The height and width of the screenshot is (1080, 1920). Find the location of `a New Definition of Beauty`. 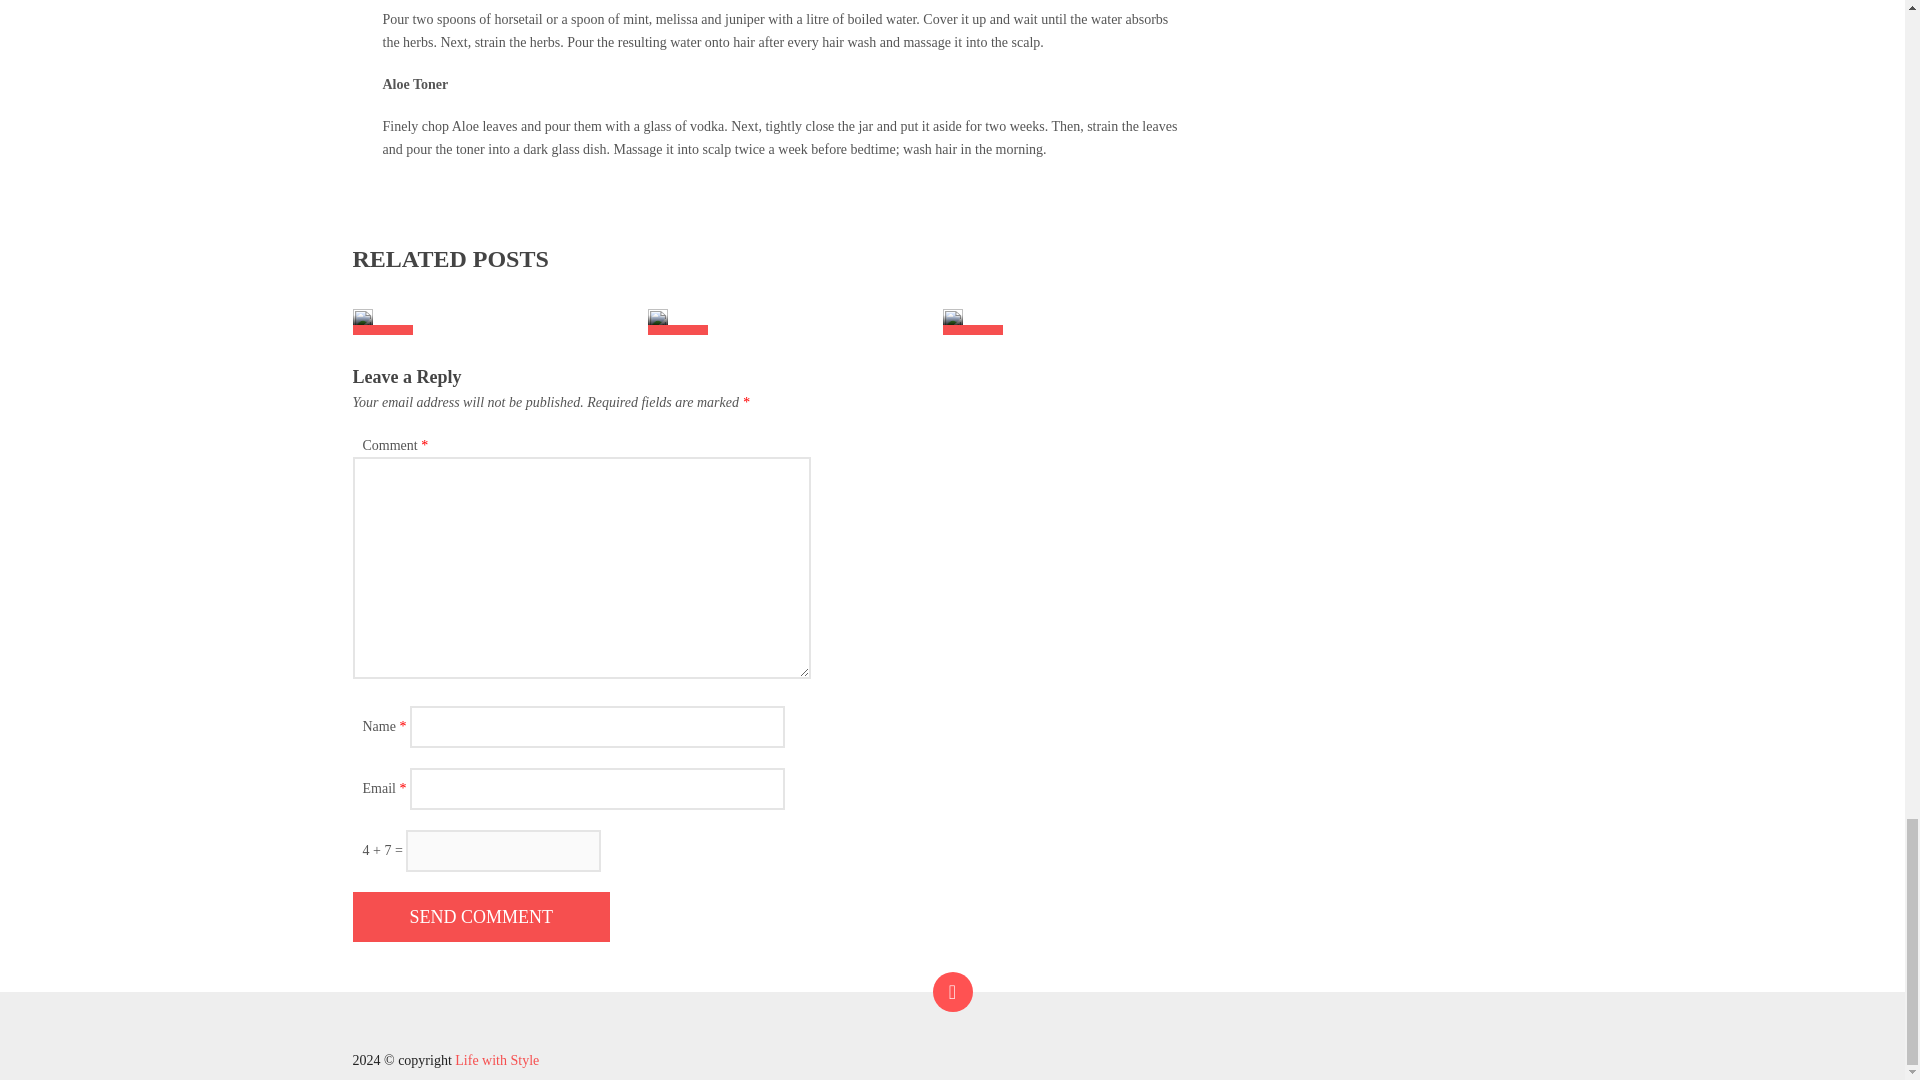

a New Definition of Beauty is located at coordinates (497, 1060).